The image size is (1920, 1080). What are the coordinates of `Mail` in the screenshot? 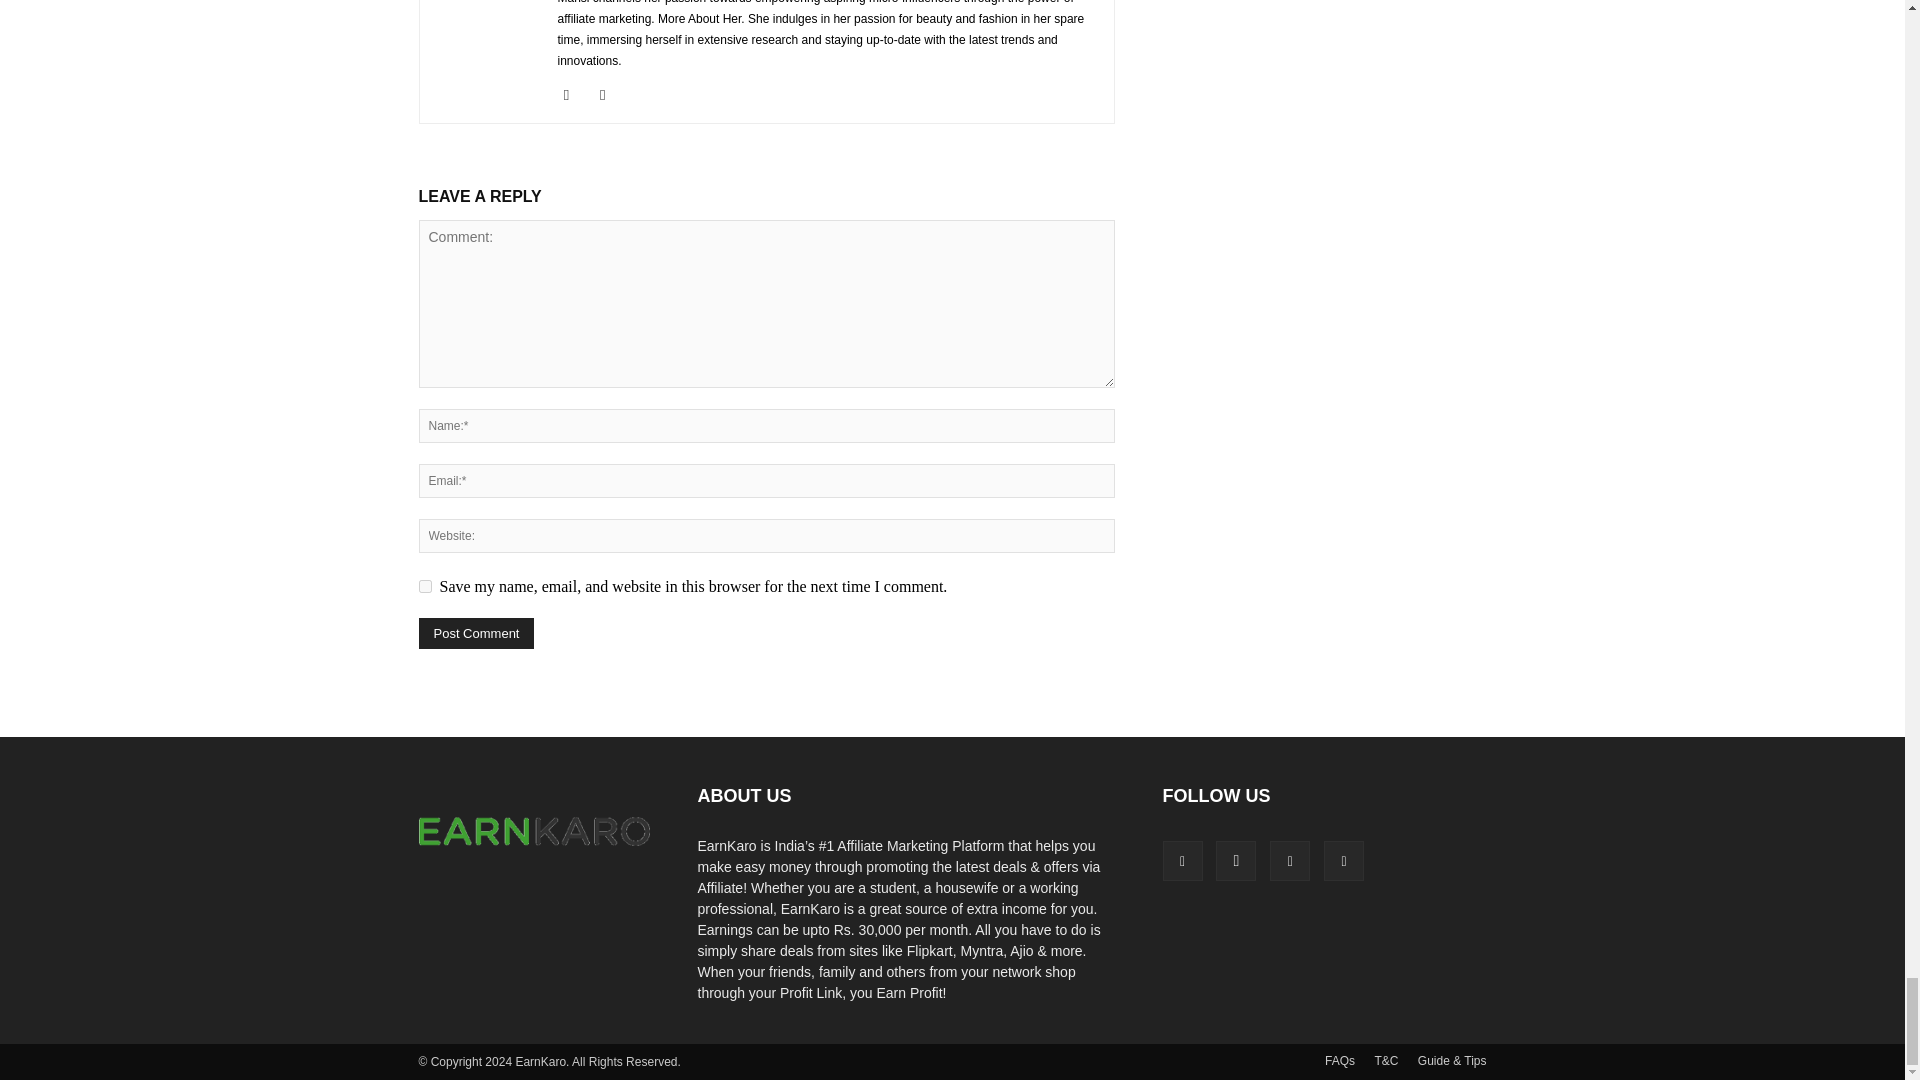 It's located at (610, 94).